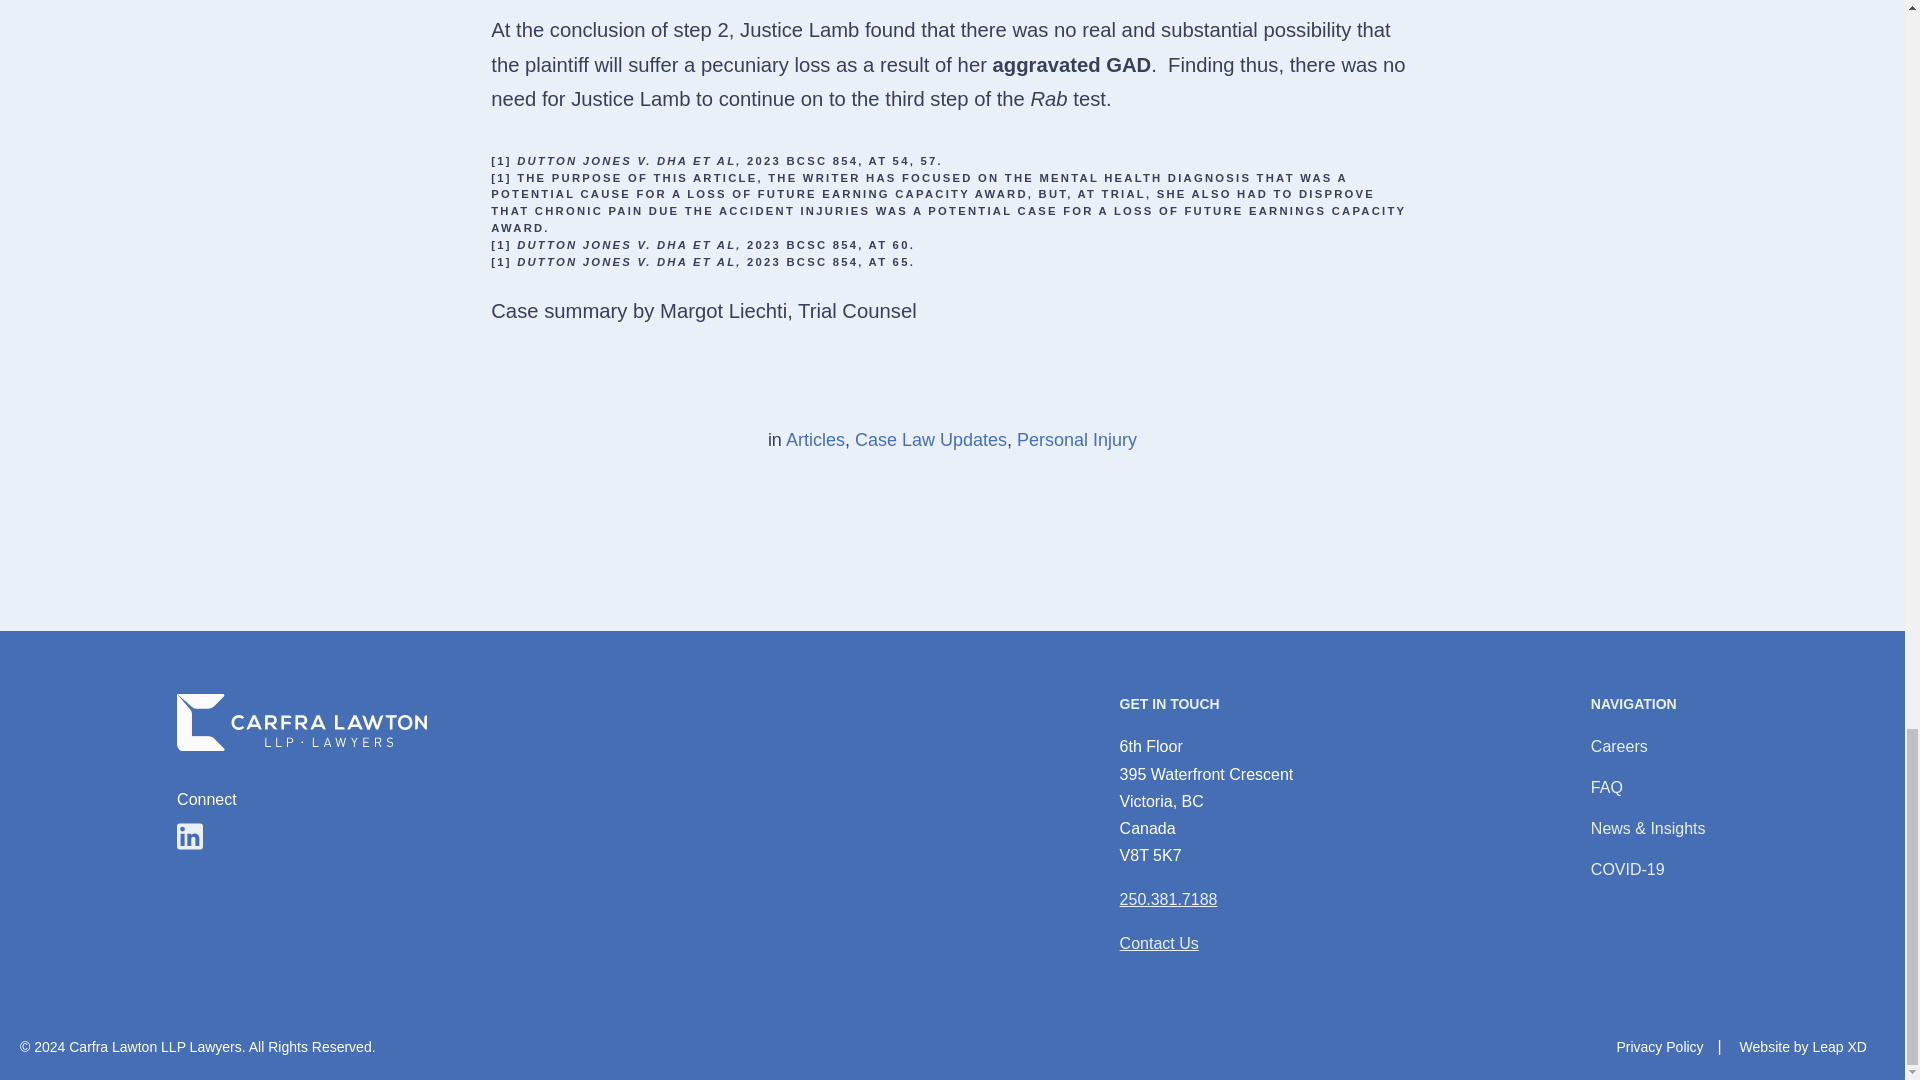  Describe the element at coordinates (1628, 869) in the screenshot. I see `COVID-19` at that location.